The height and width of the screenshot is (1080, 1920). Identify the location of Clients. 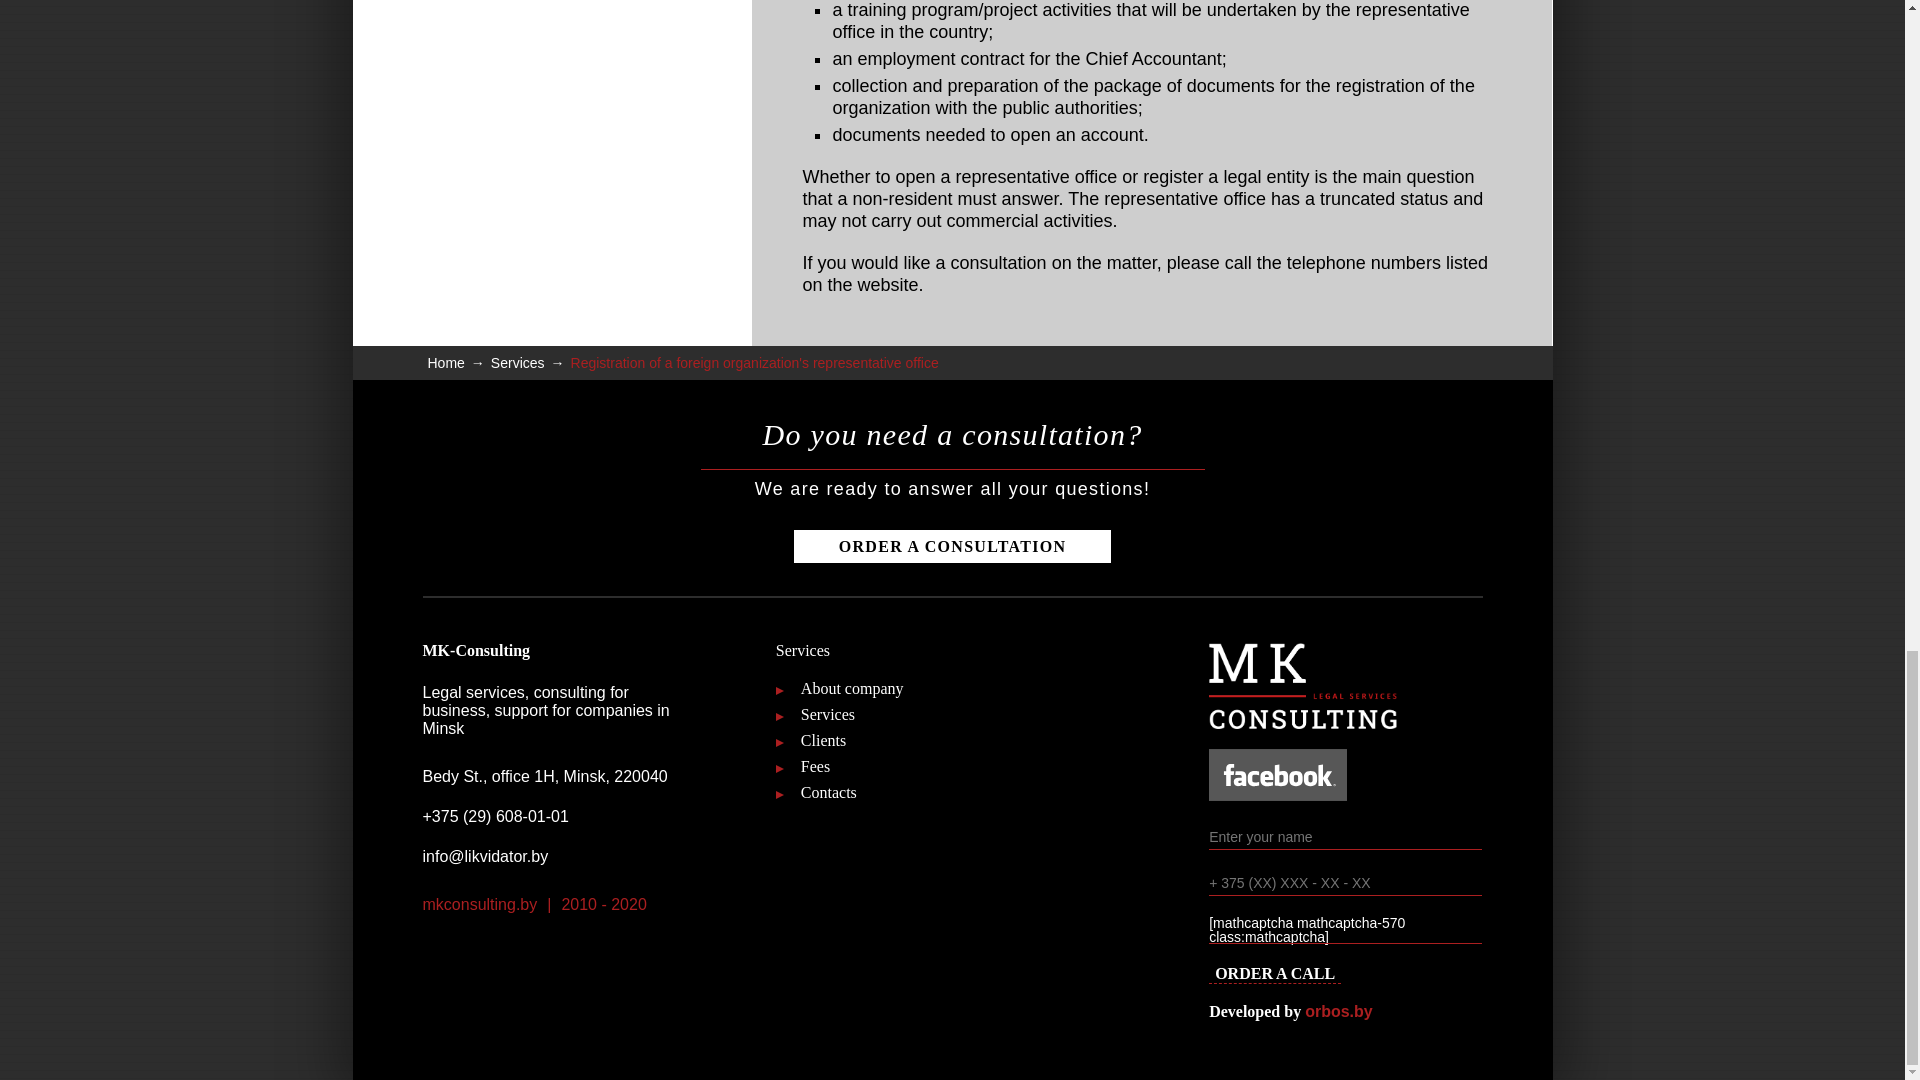
(952, 740).